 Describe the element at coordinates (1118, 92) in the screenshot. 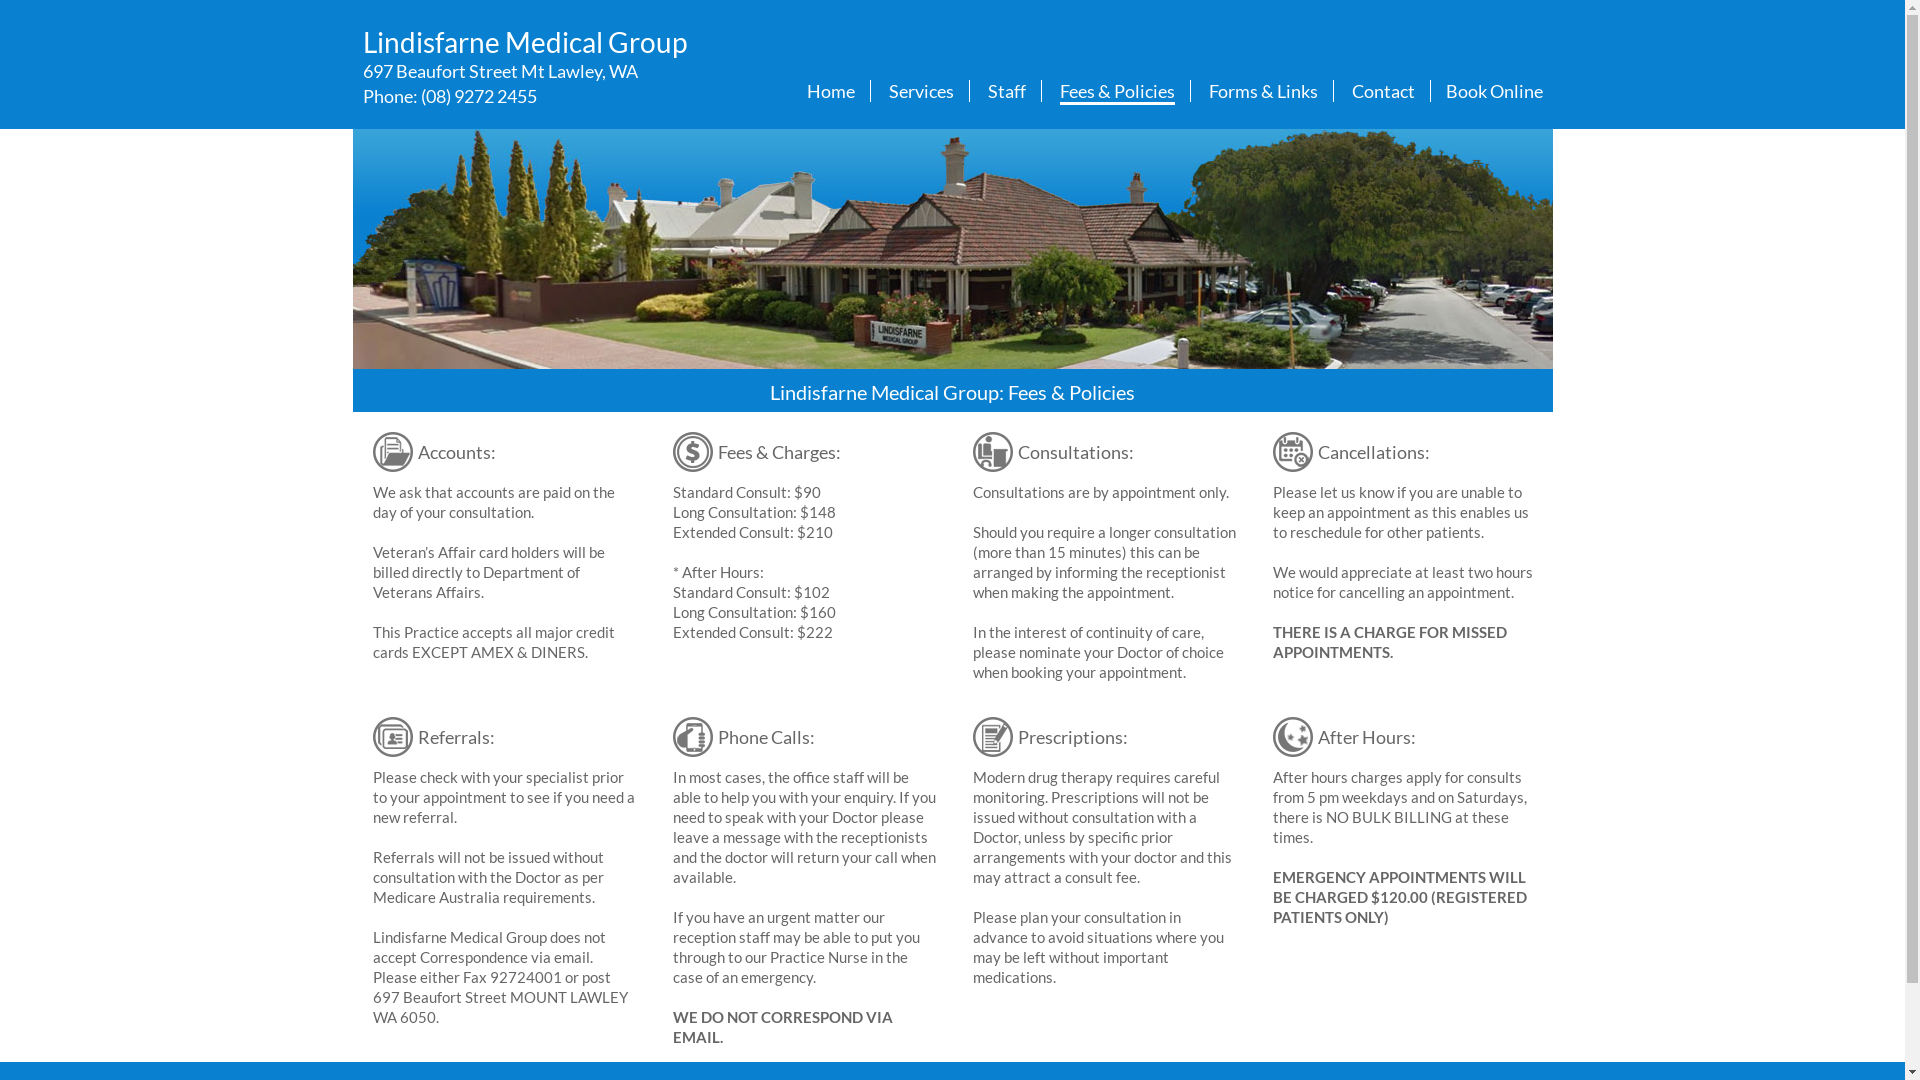

I see `Fees & Policies` at that location.